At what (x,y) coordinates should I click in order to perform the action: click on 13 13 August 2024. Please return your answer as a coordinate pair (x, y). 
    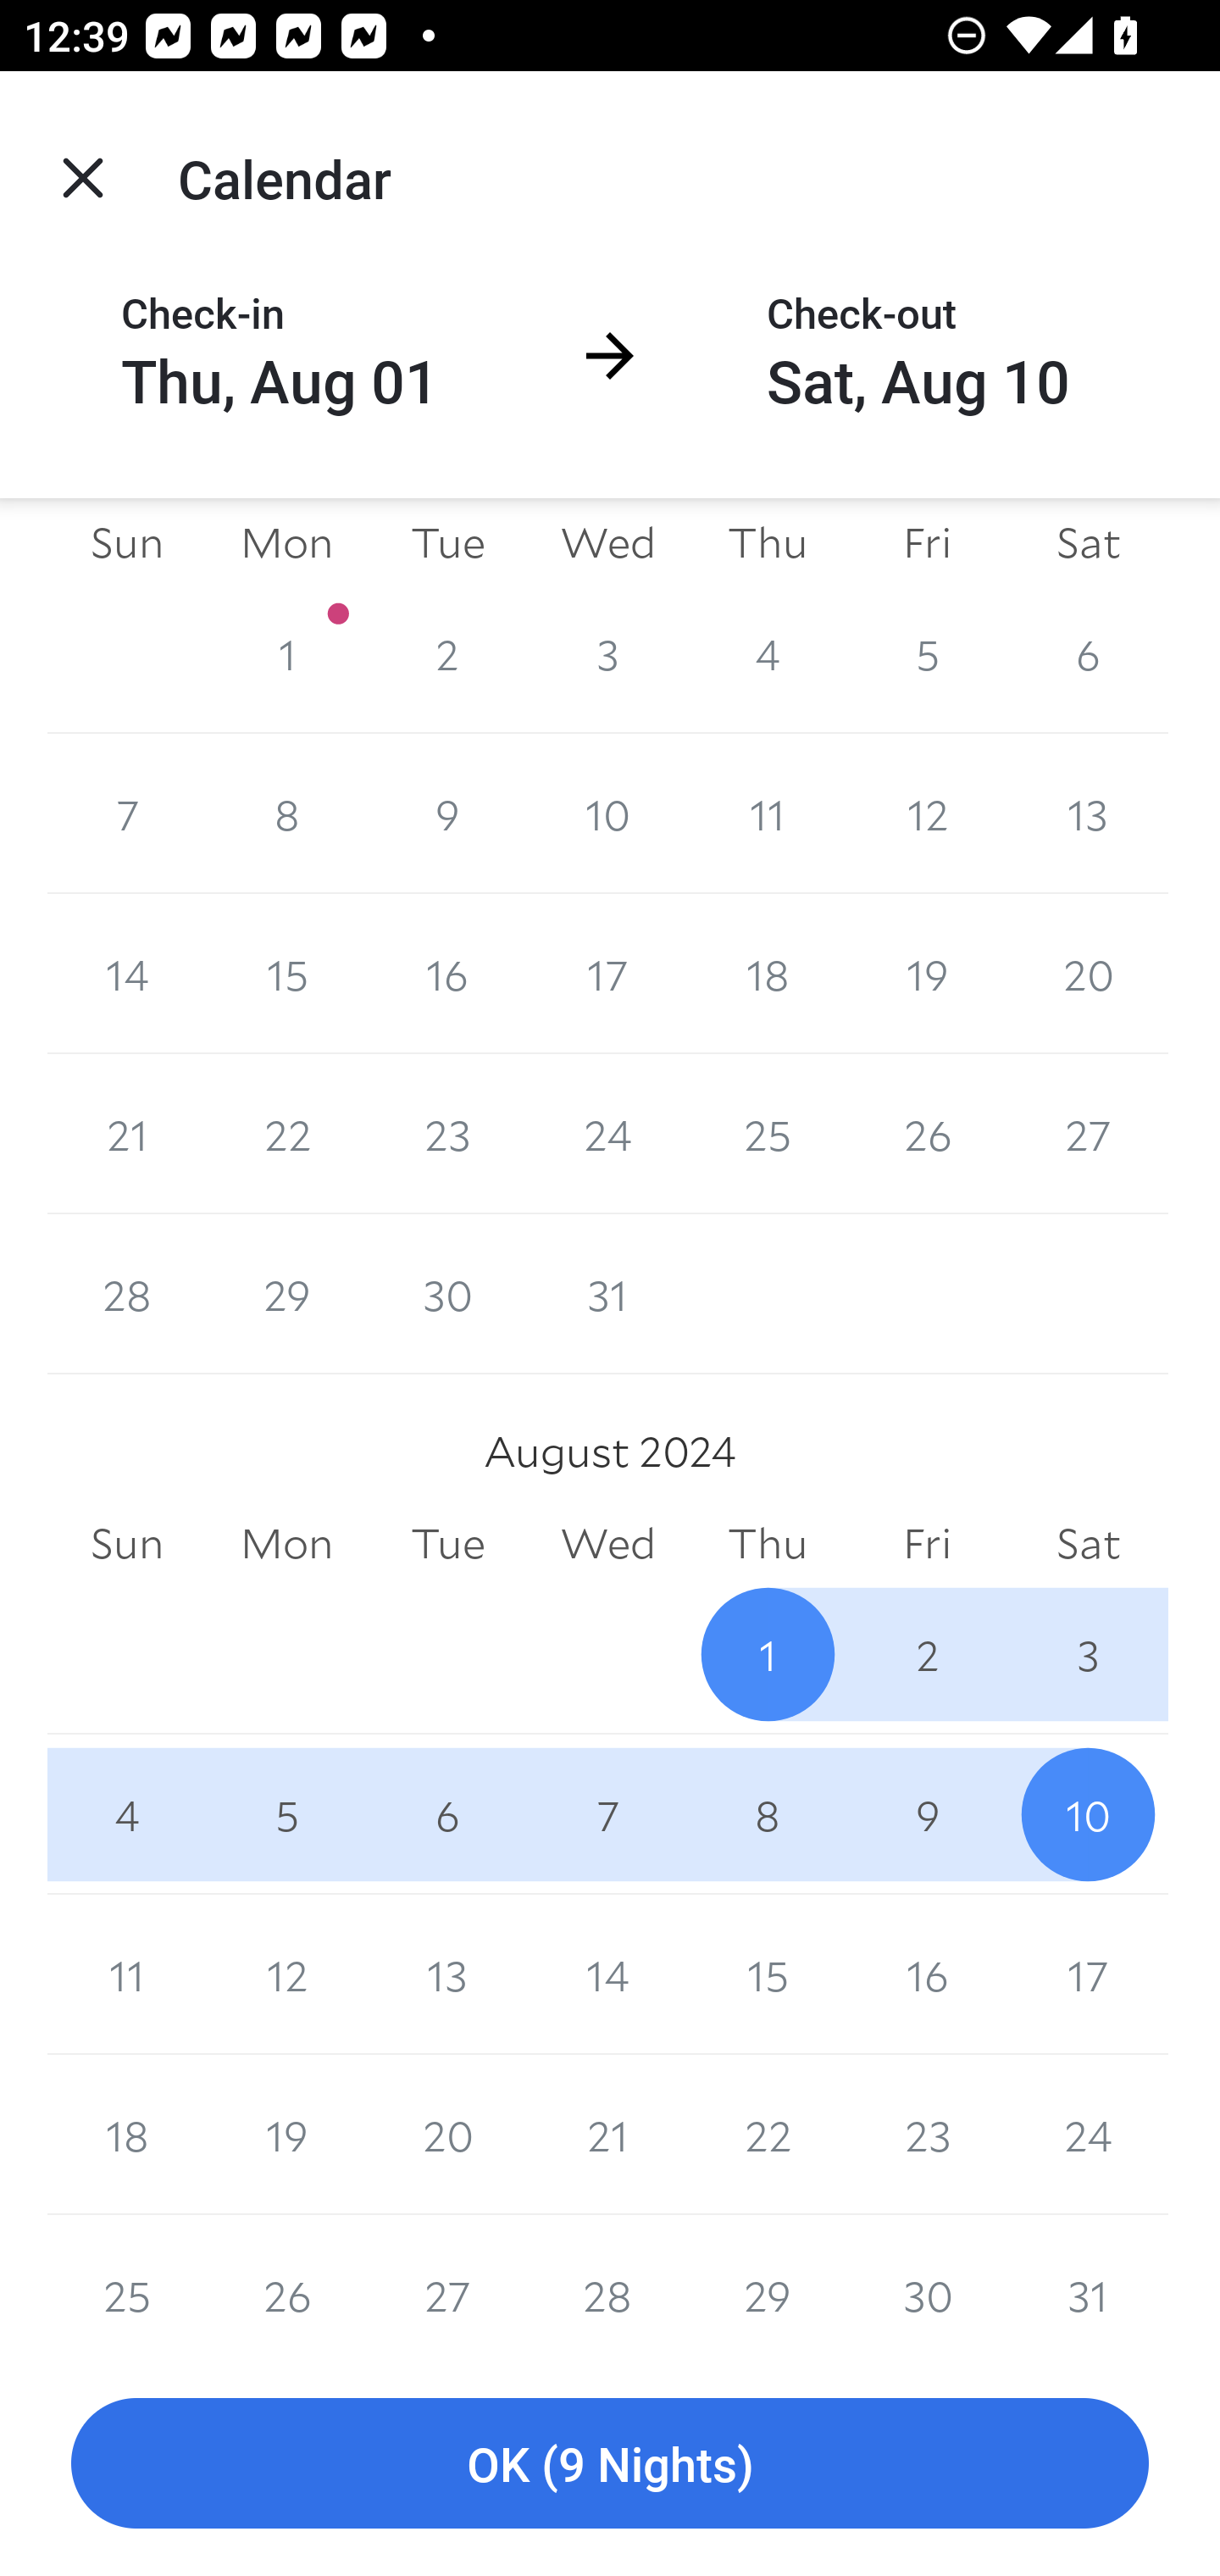
    Looking at the image, I should click on (447, 1975).